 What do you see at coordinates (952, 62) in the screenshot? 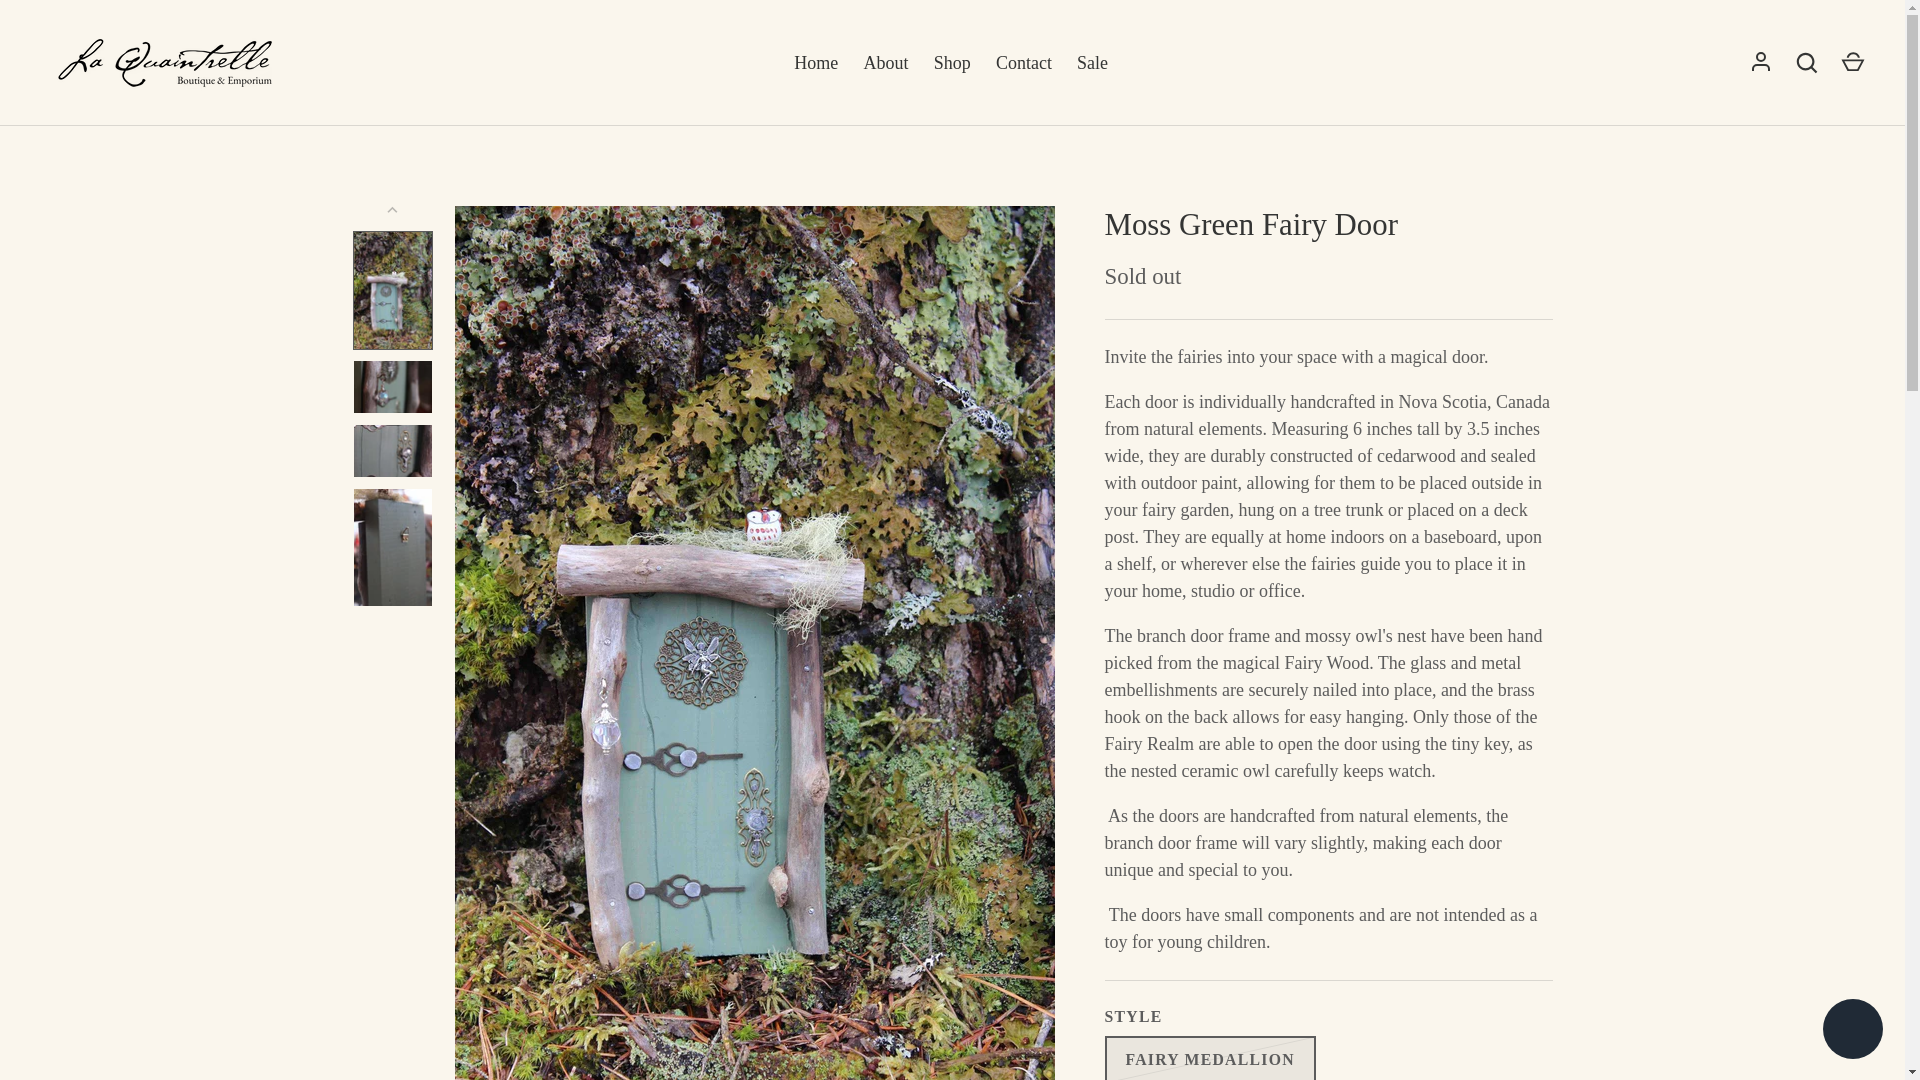
I see `Shop` at bounding box center [952, 62].